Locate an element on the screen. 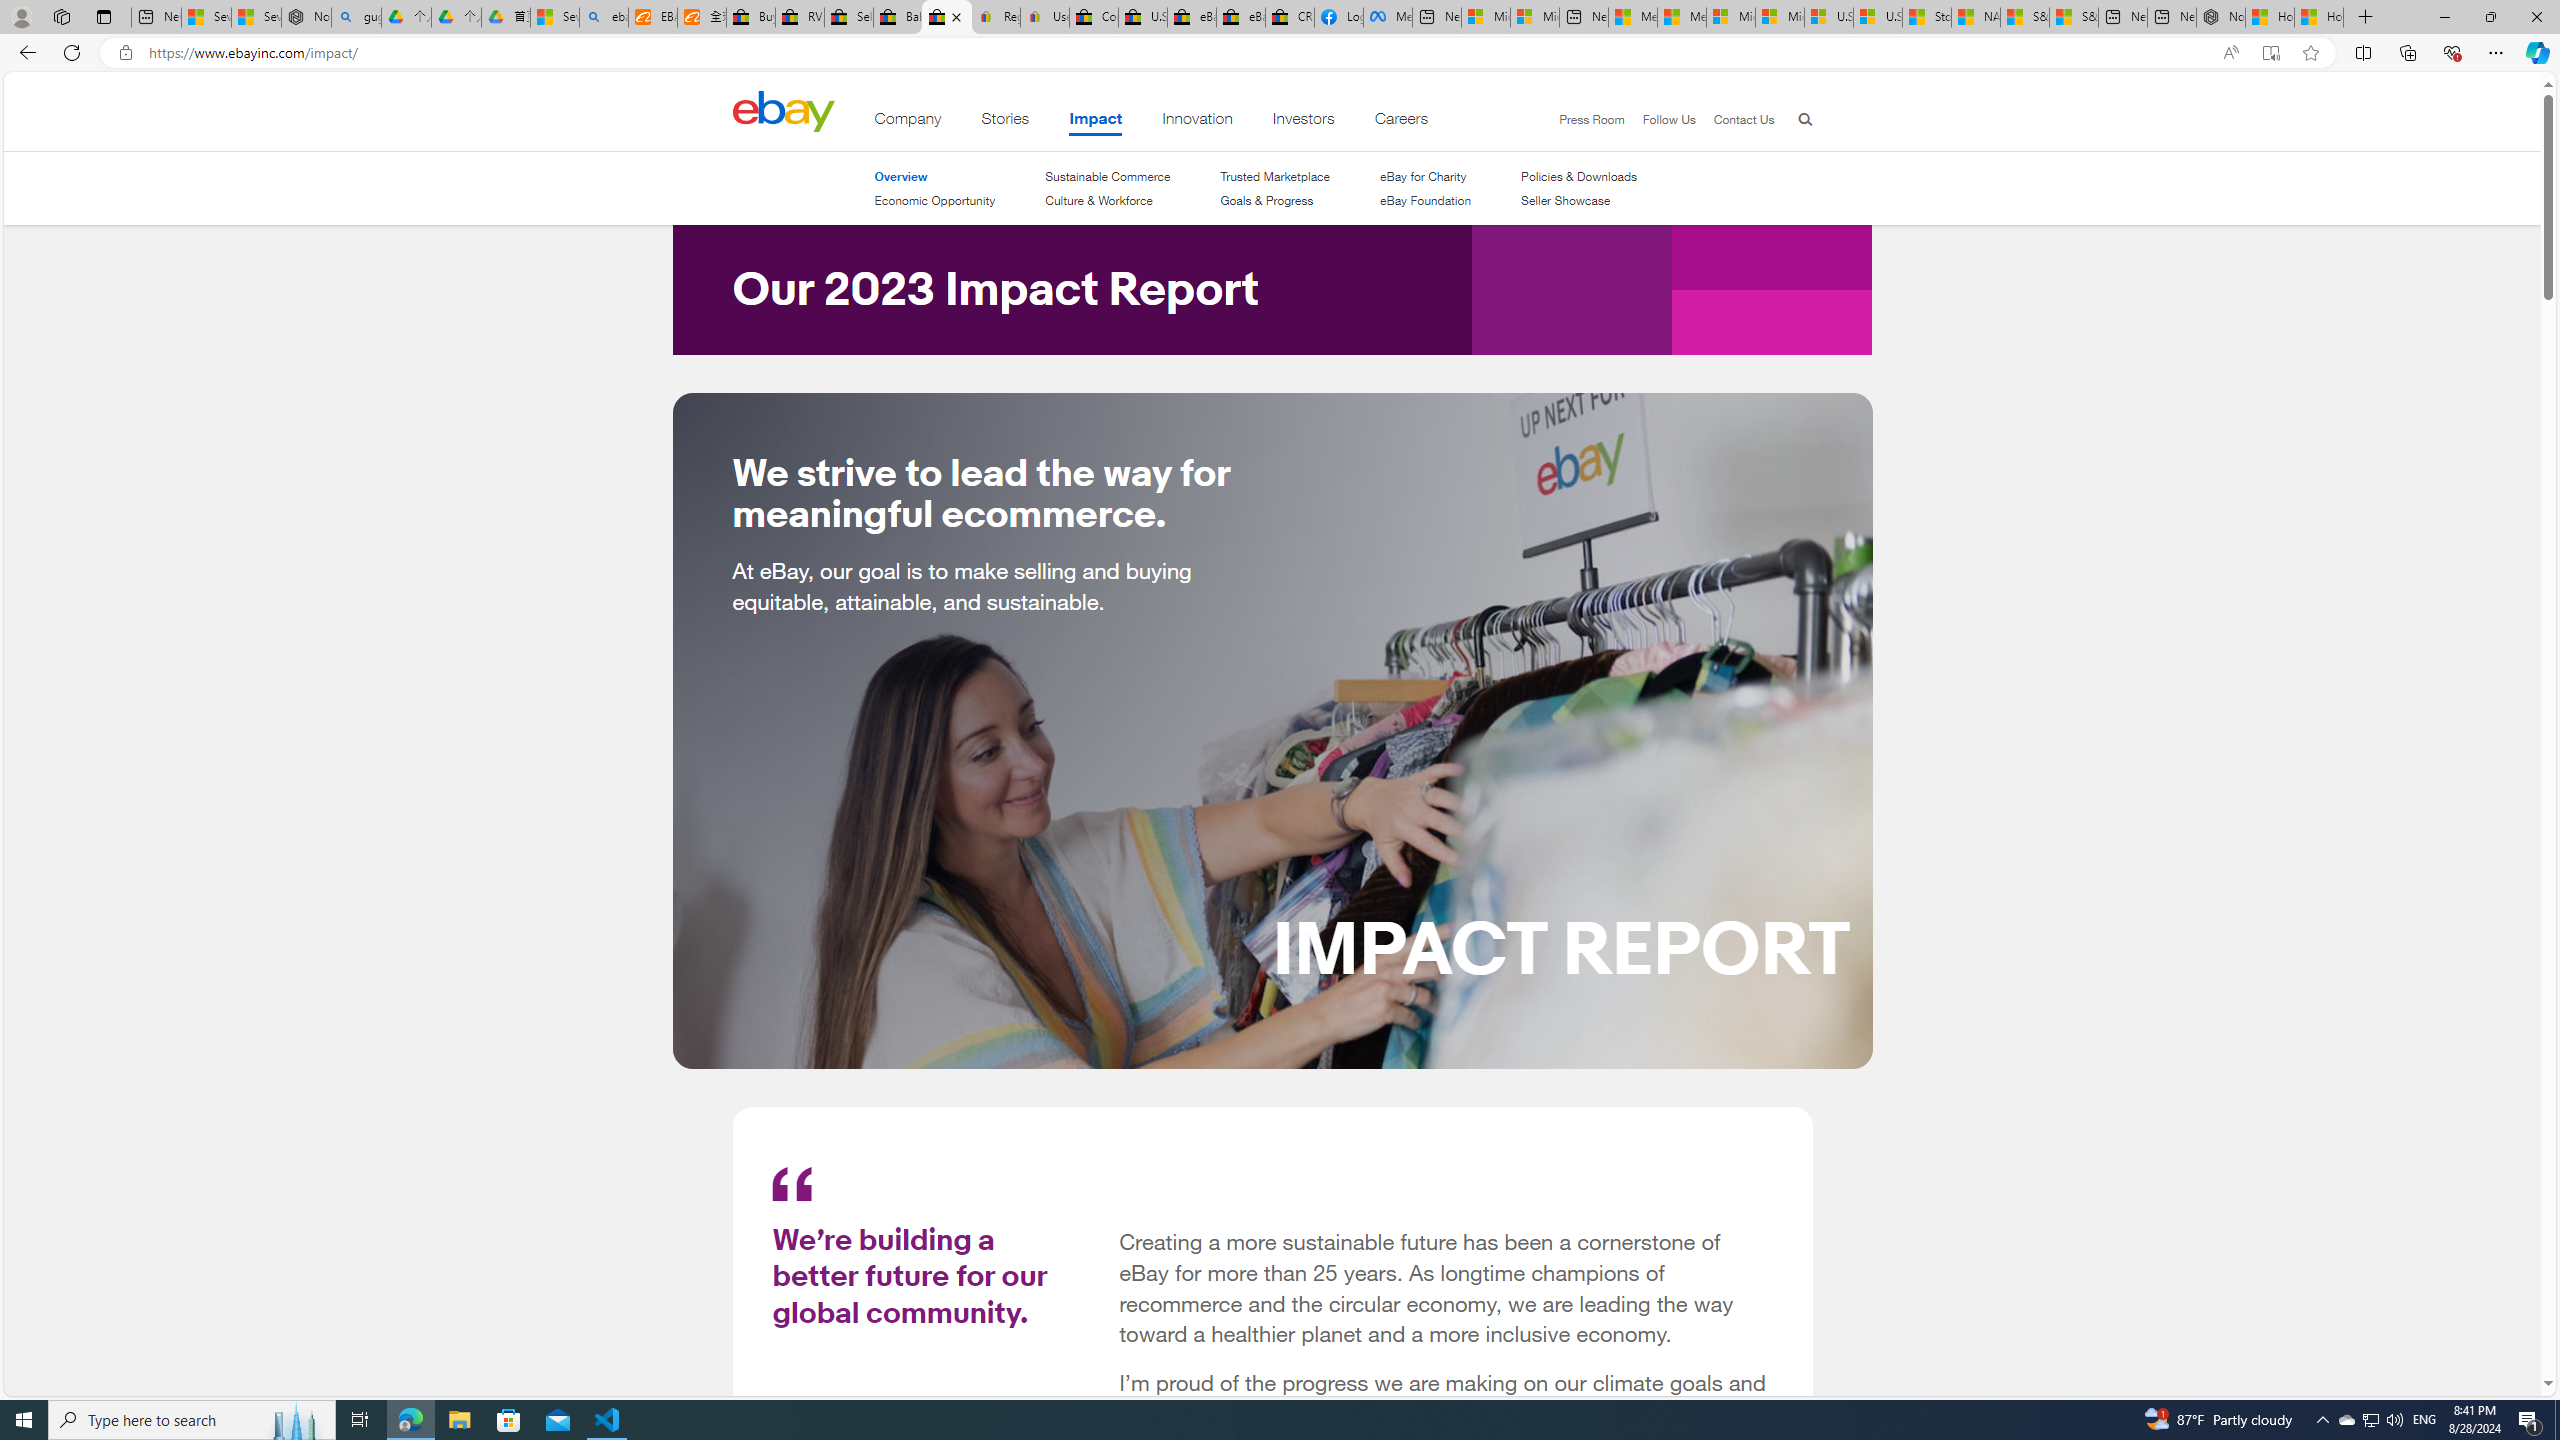  Seller Showcase is located at coordinates (1565, 200).